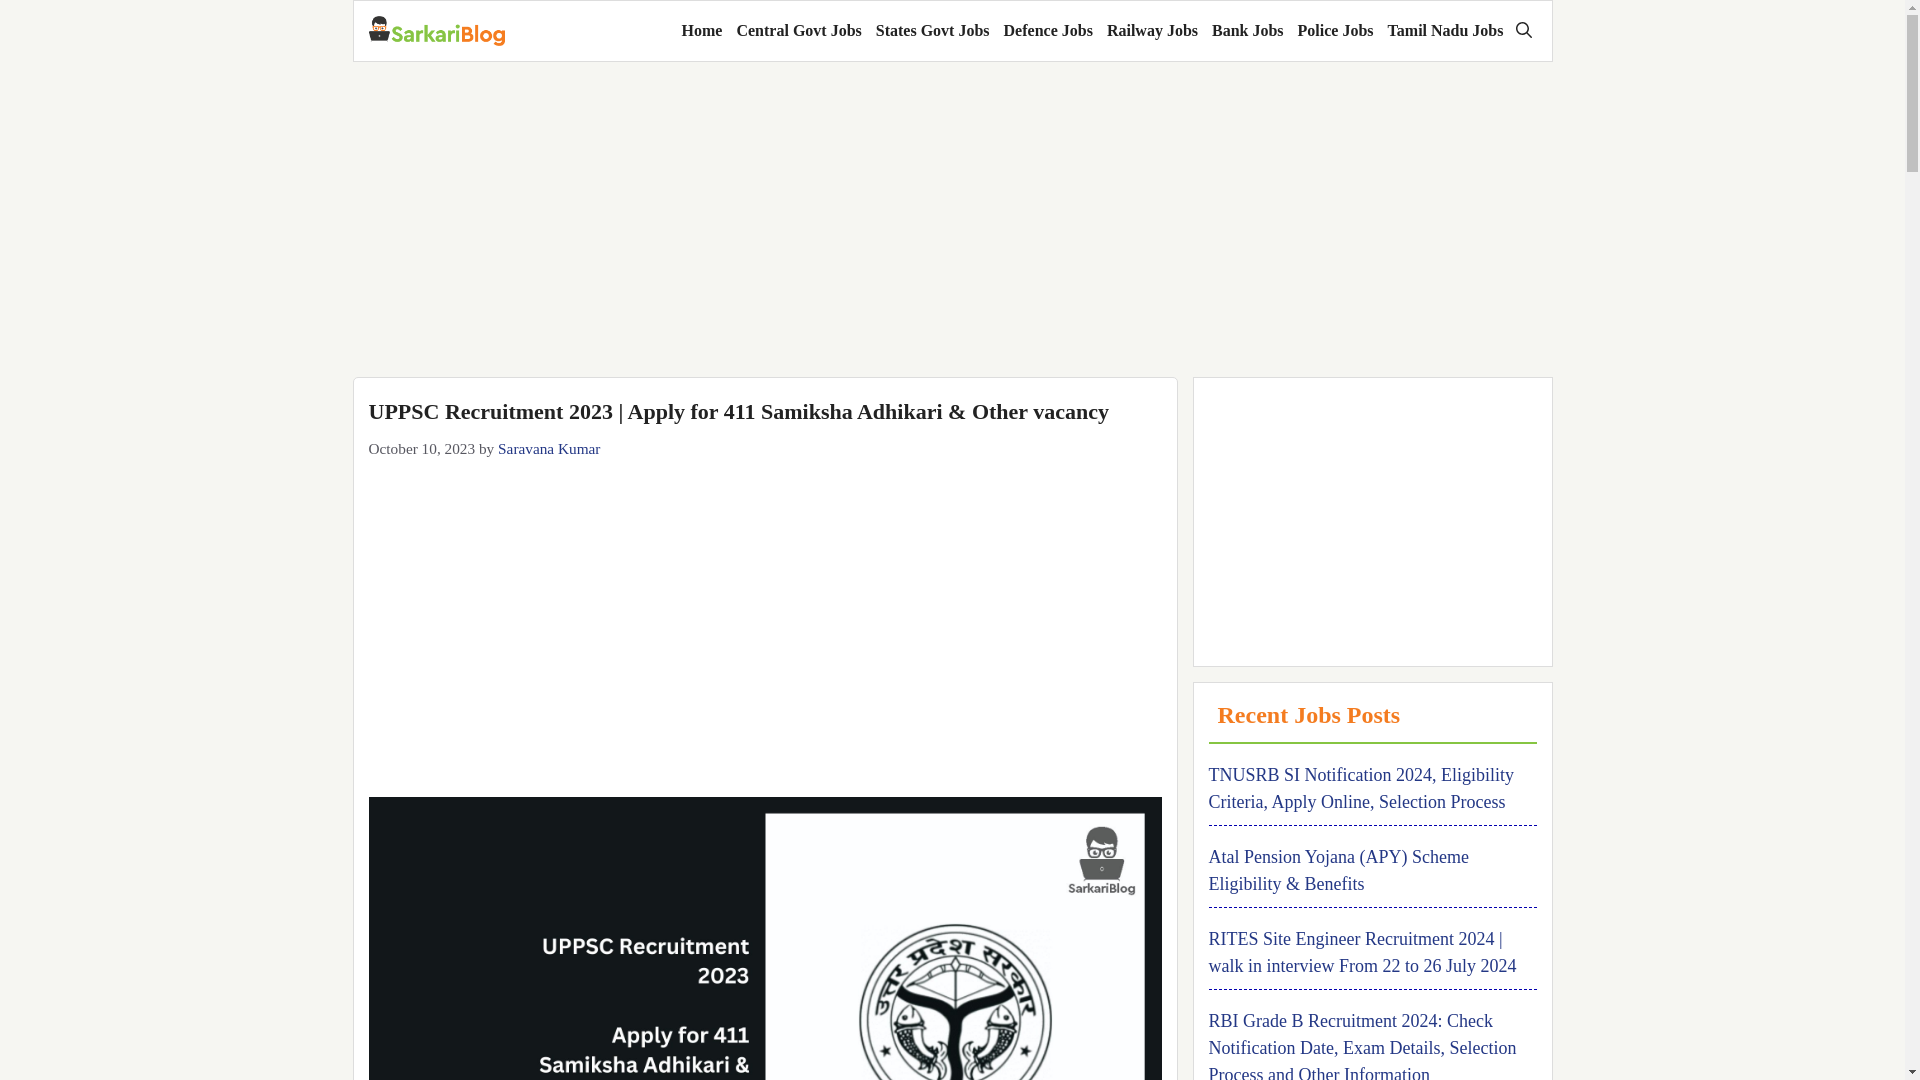 This screenshot has width=1920, height=1080. What do you see at coordinates (1048, 30) in the screenshot?
I see `Defence Jobs` at bounding box center [1048, 30].